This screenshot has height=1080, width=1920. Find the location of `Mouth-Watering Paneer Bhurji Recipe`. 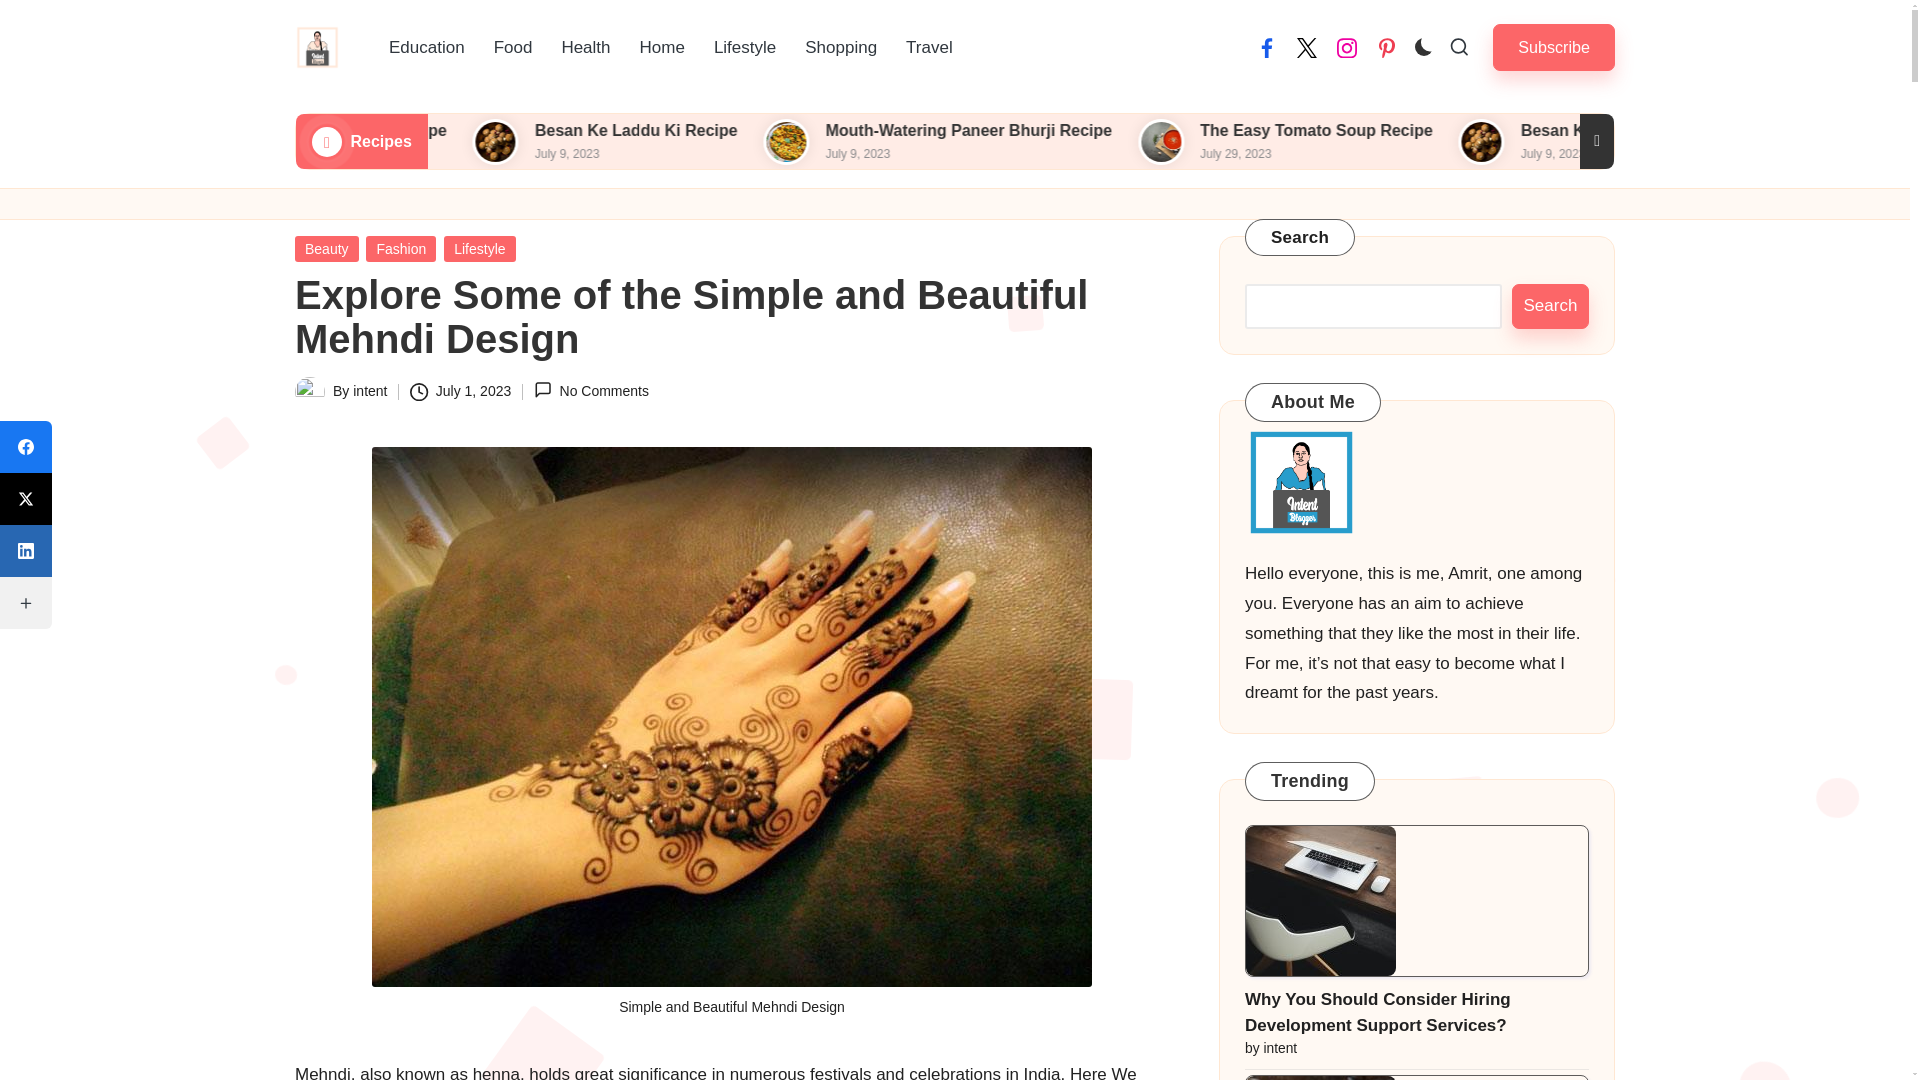

Mouth-Watering Paneer Bhurji Recipe is located at coordinates (1189, 130).